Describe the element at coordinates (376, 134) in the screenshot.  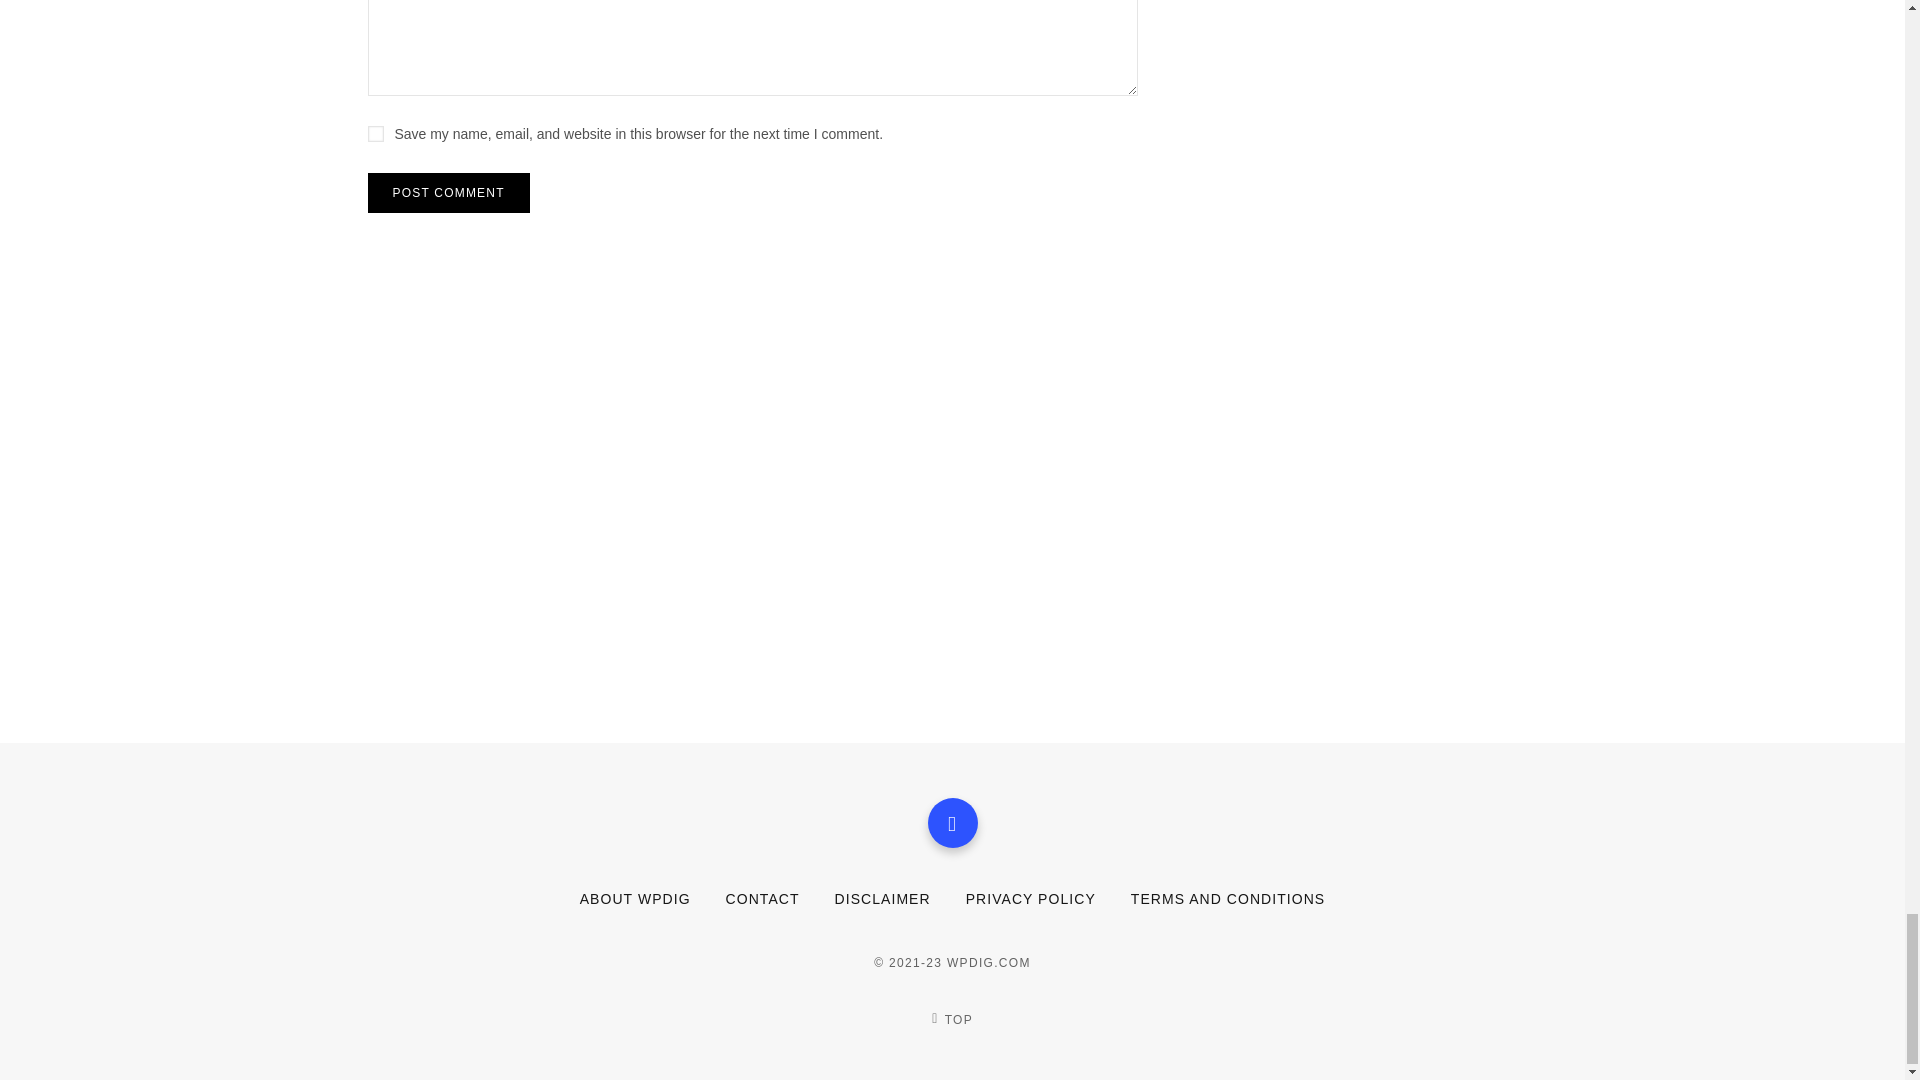
I see `yes` at that location.